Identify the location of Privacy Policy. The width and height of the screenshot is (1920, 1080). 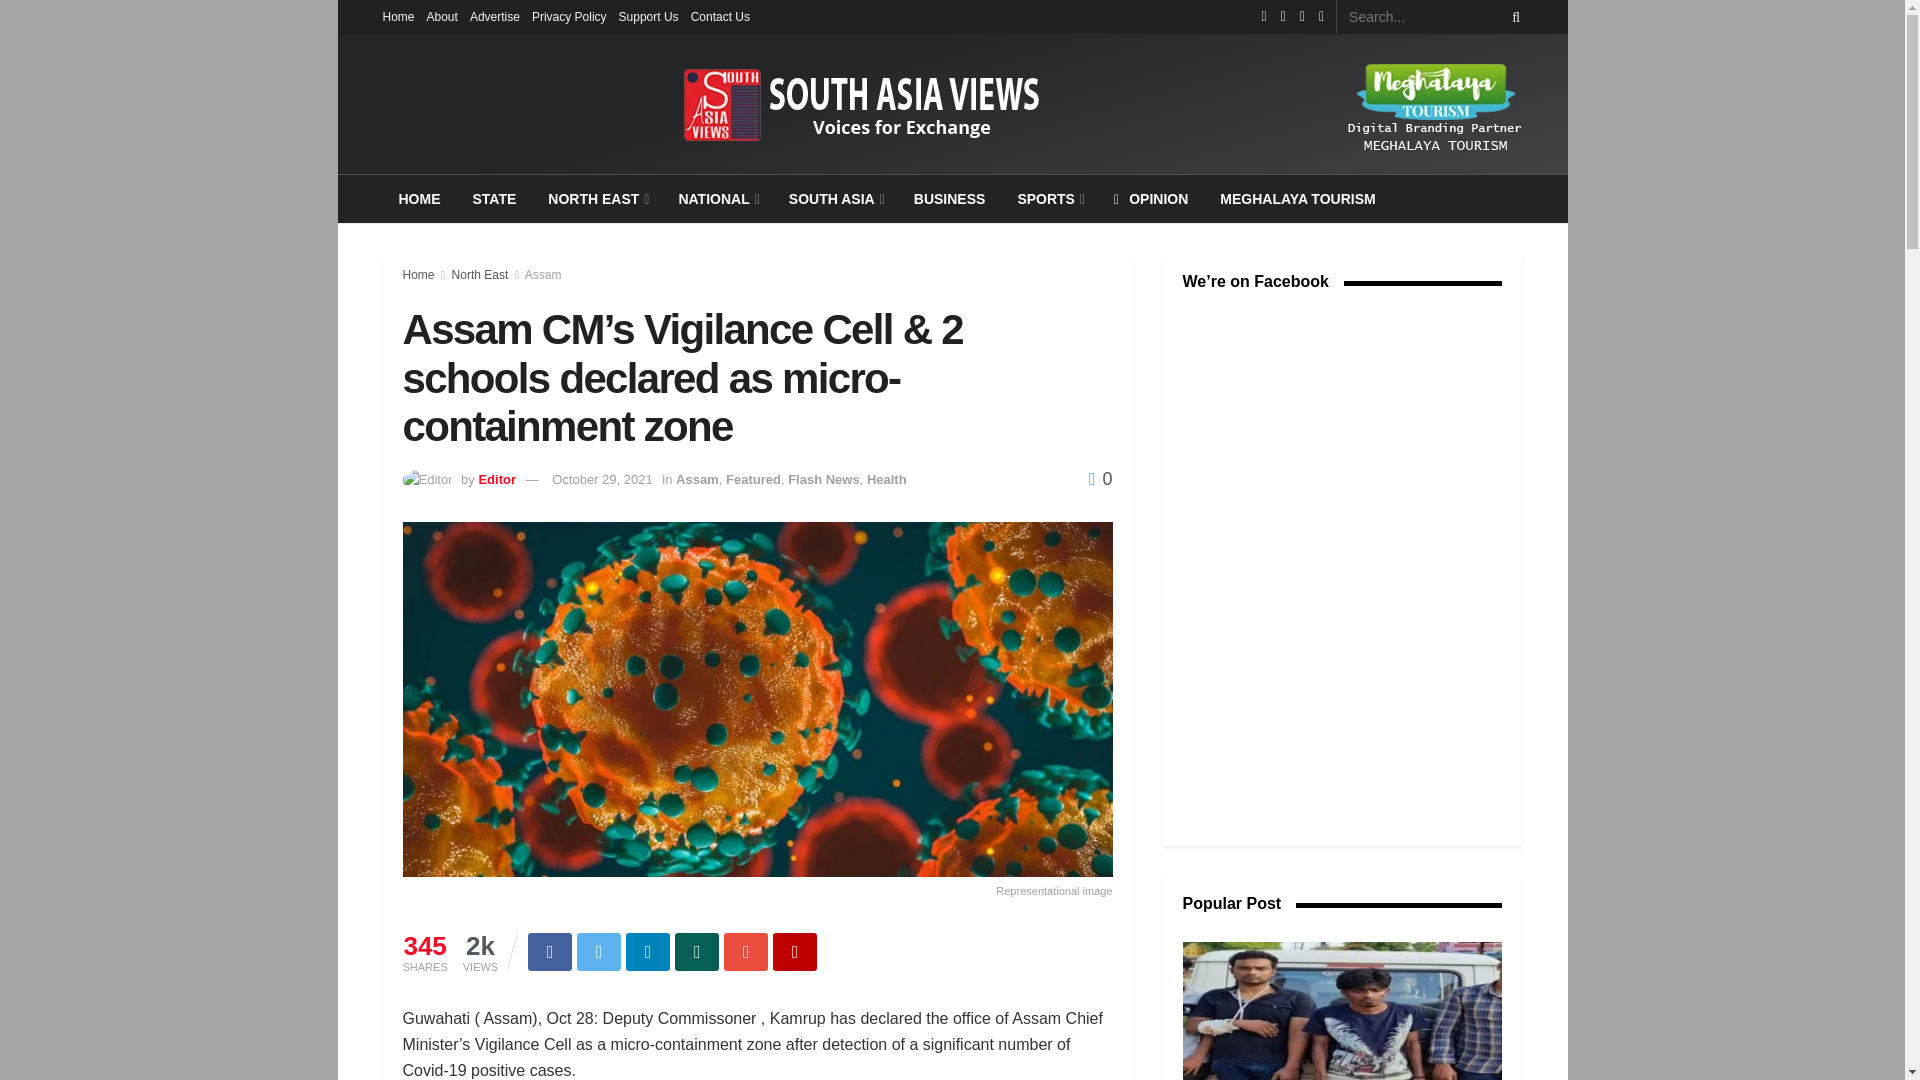
(568, 16).